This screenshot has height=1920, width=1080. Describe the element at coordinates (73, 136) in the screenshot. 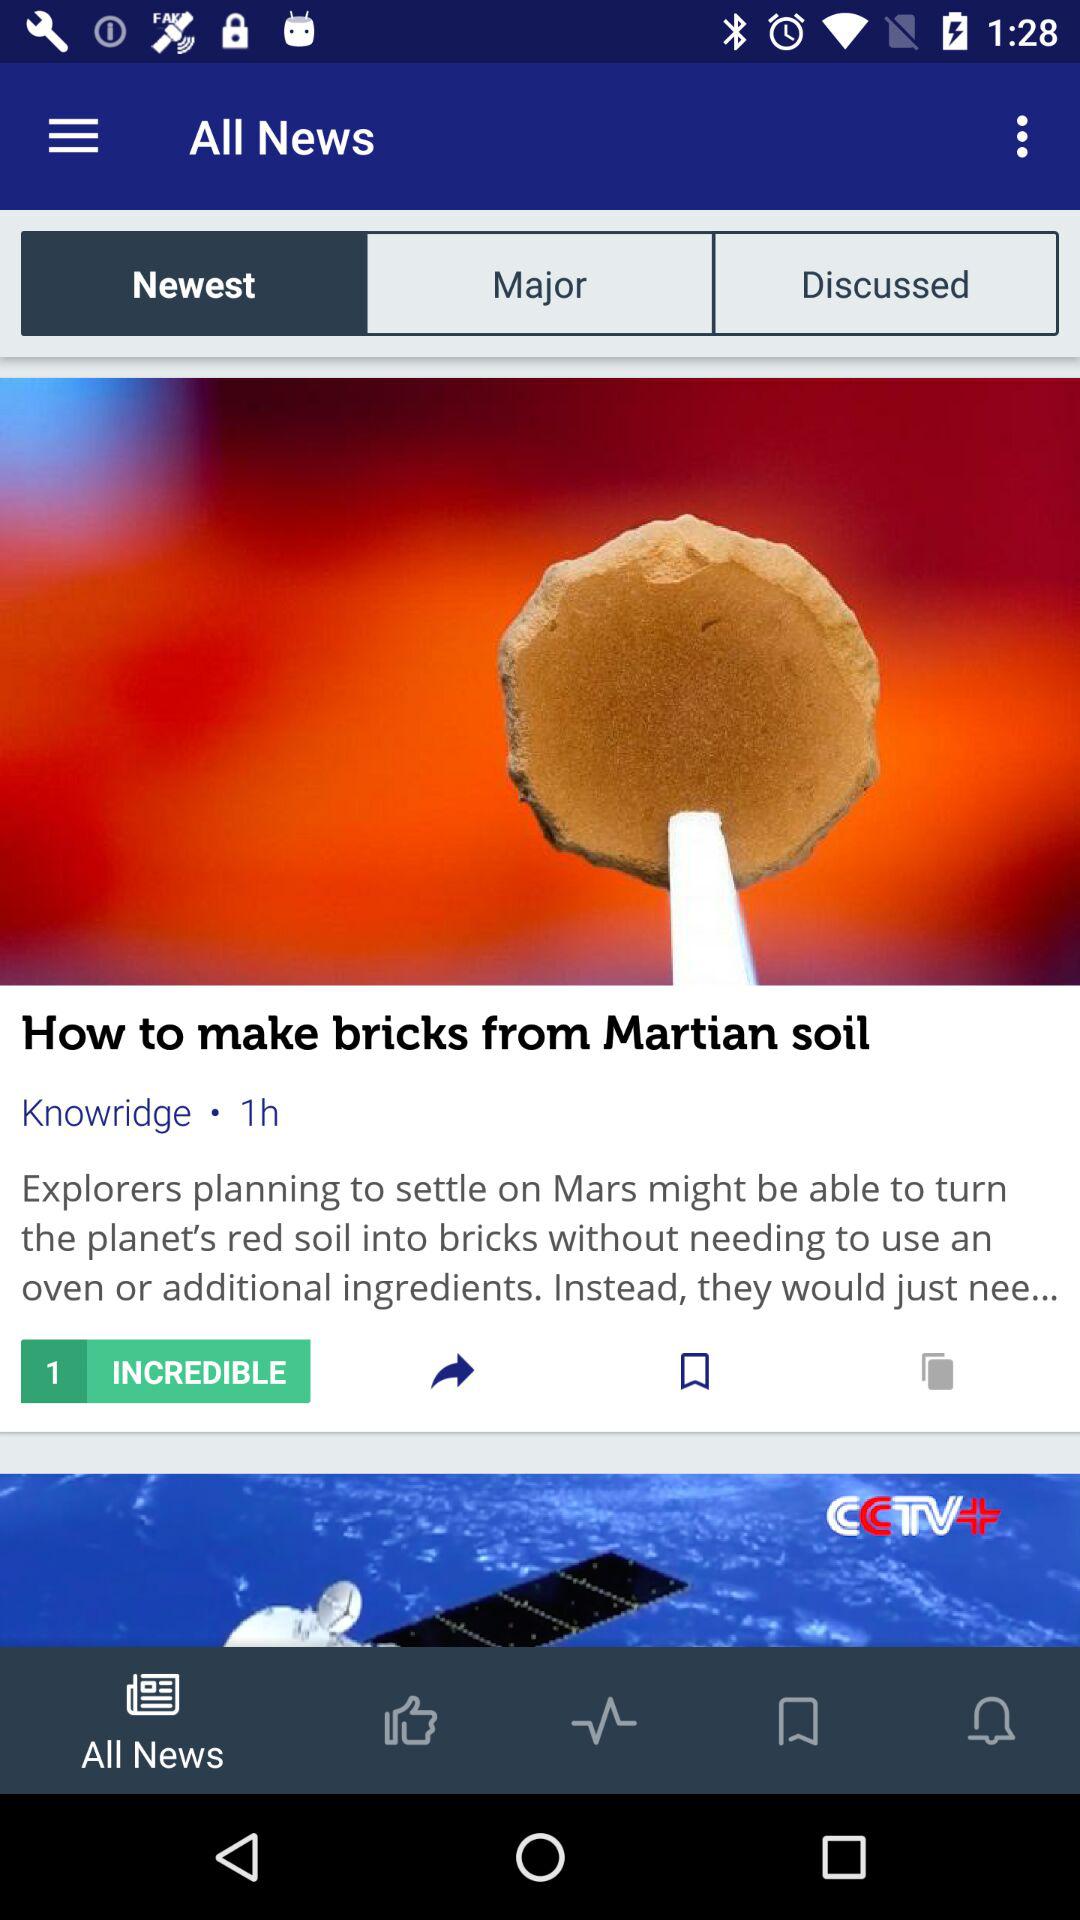

I see `launch icon above newest icon` at that location.